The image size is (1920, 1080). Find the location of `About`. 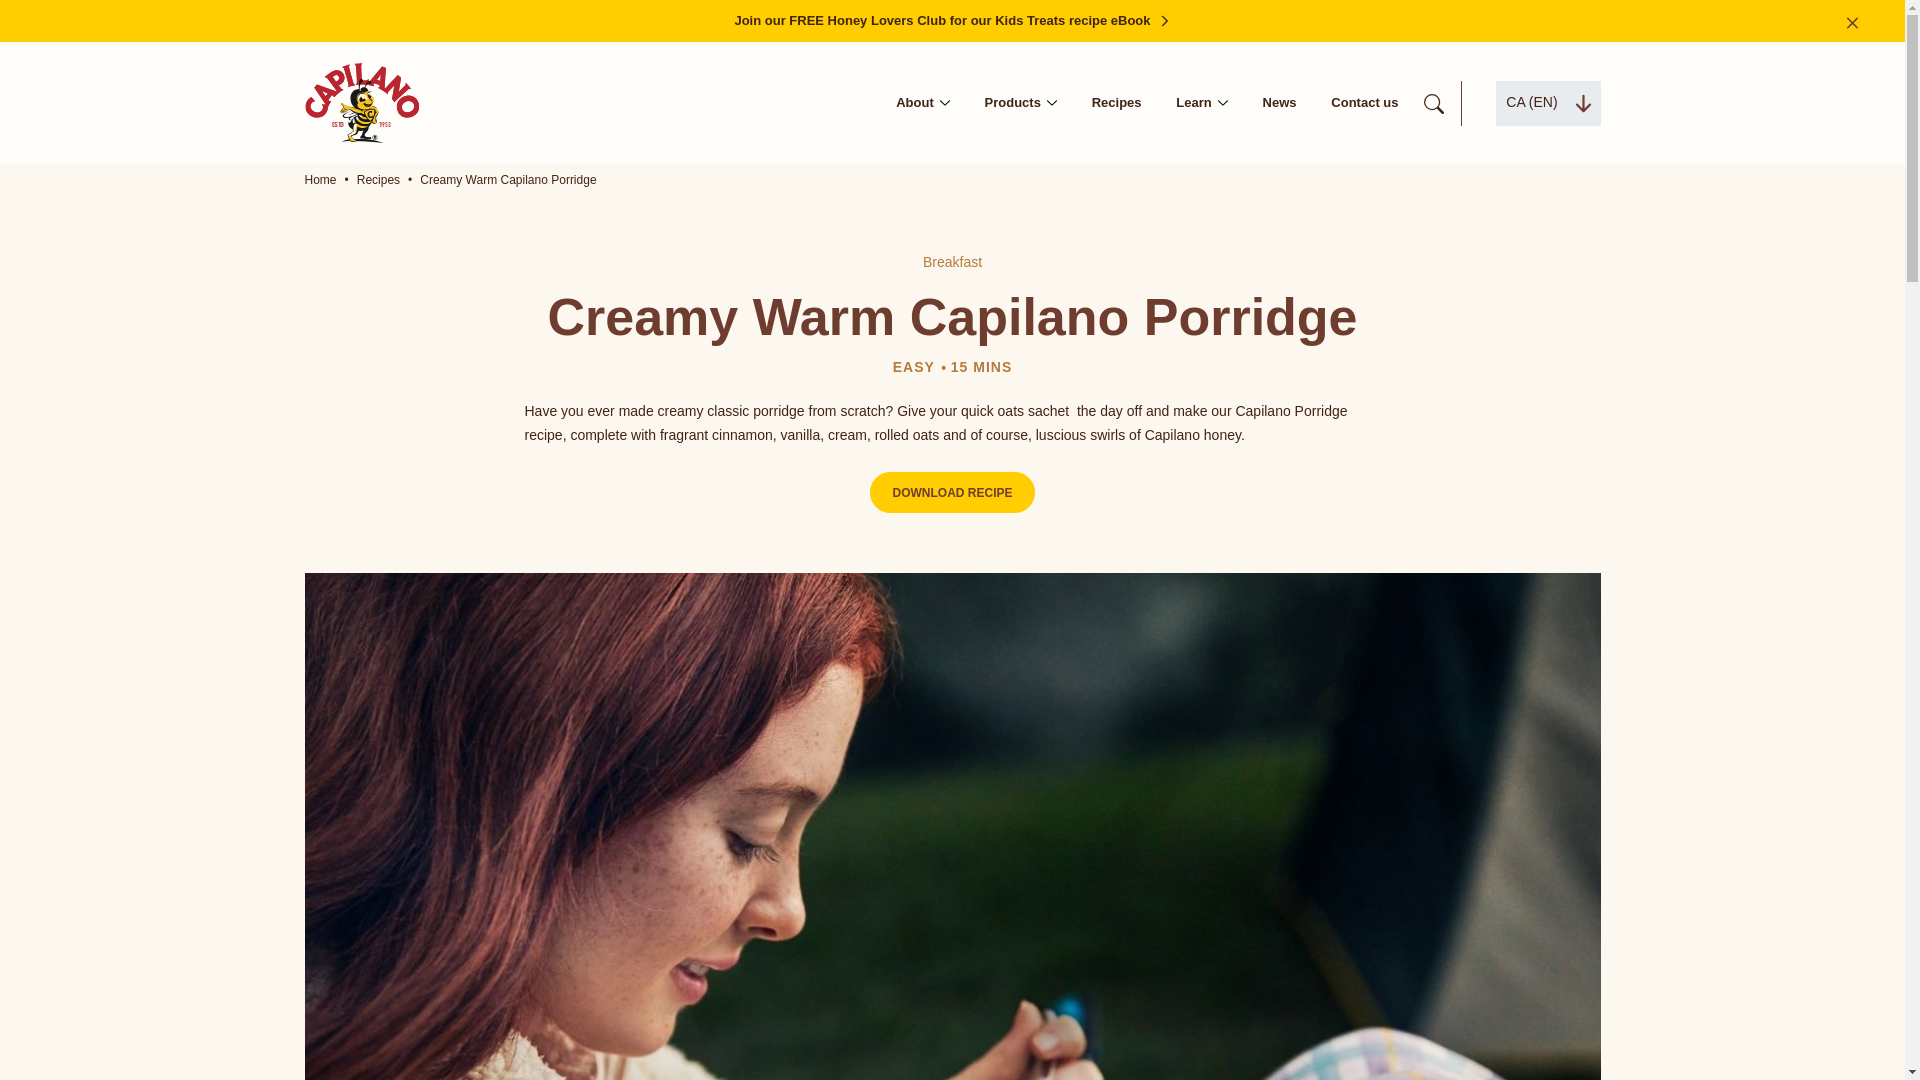

About is located at coordinates (923, 104).